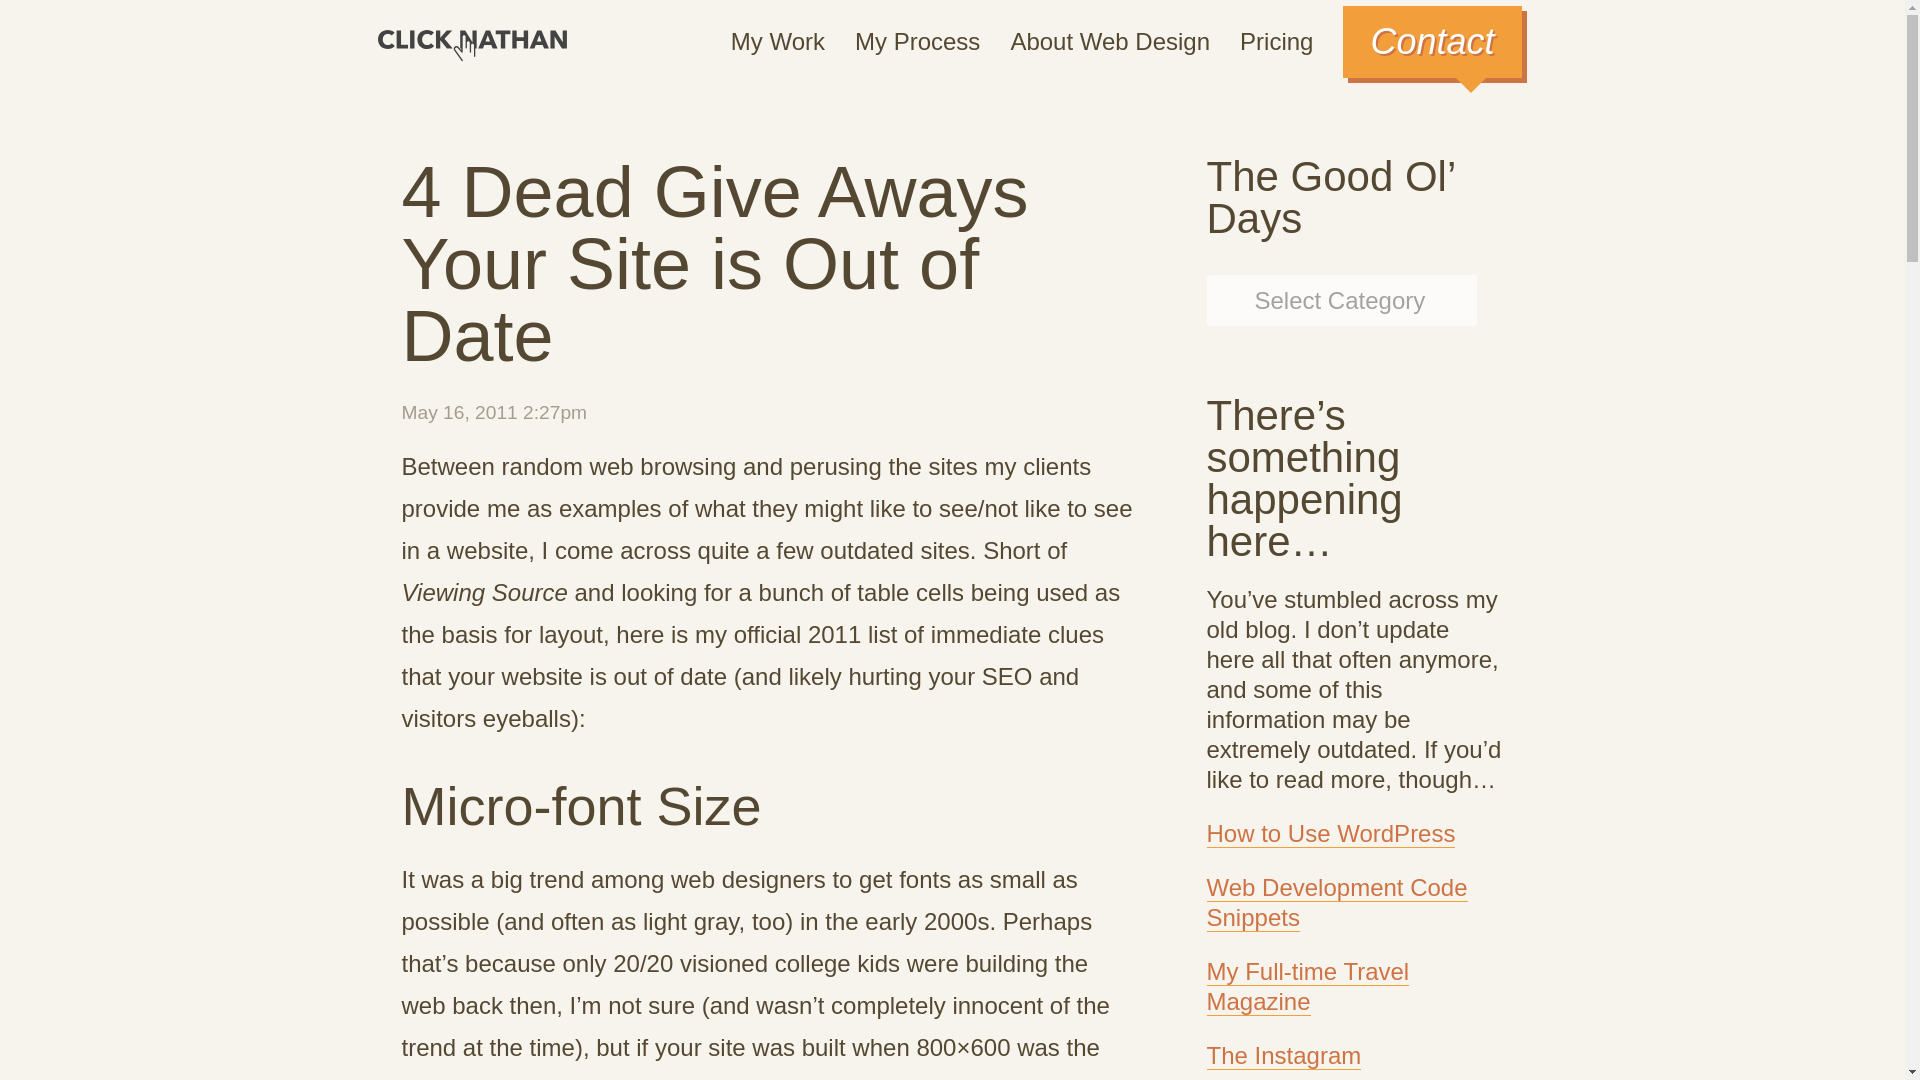 This screenshot has width=1920, height=1080. What do you see at coordinates (916, 42) in the screenshot?
I see `My Process` at bounding box center [916, 42].